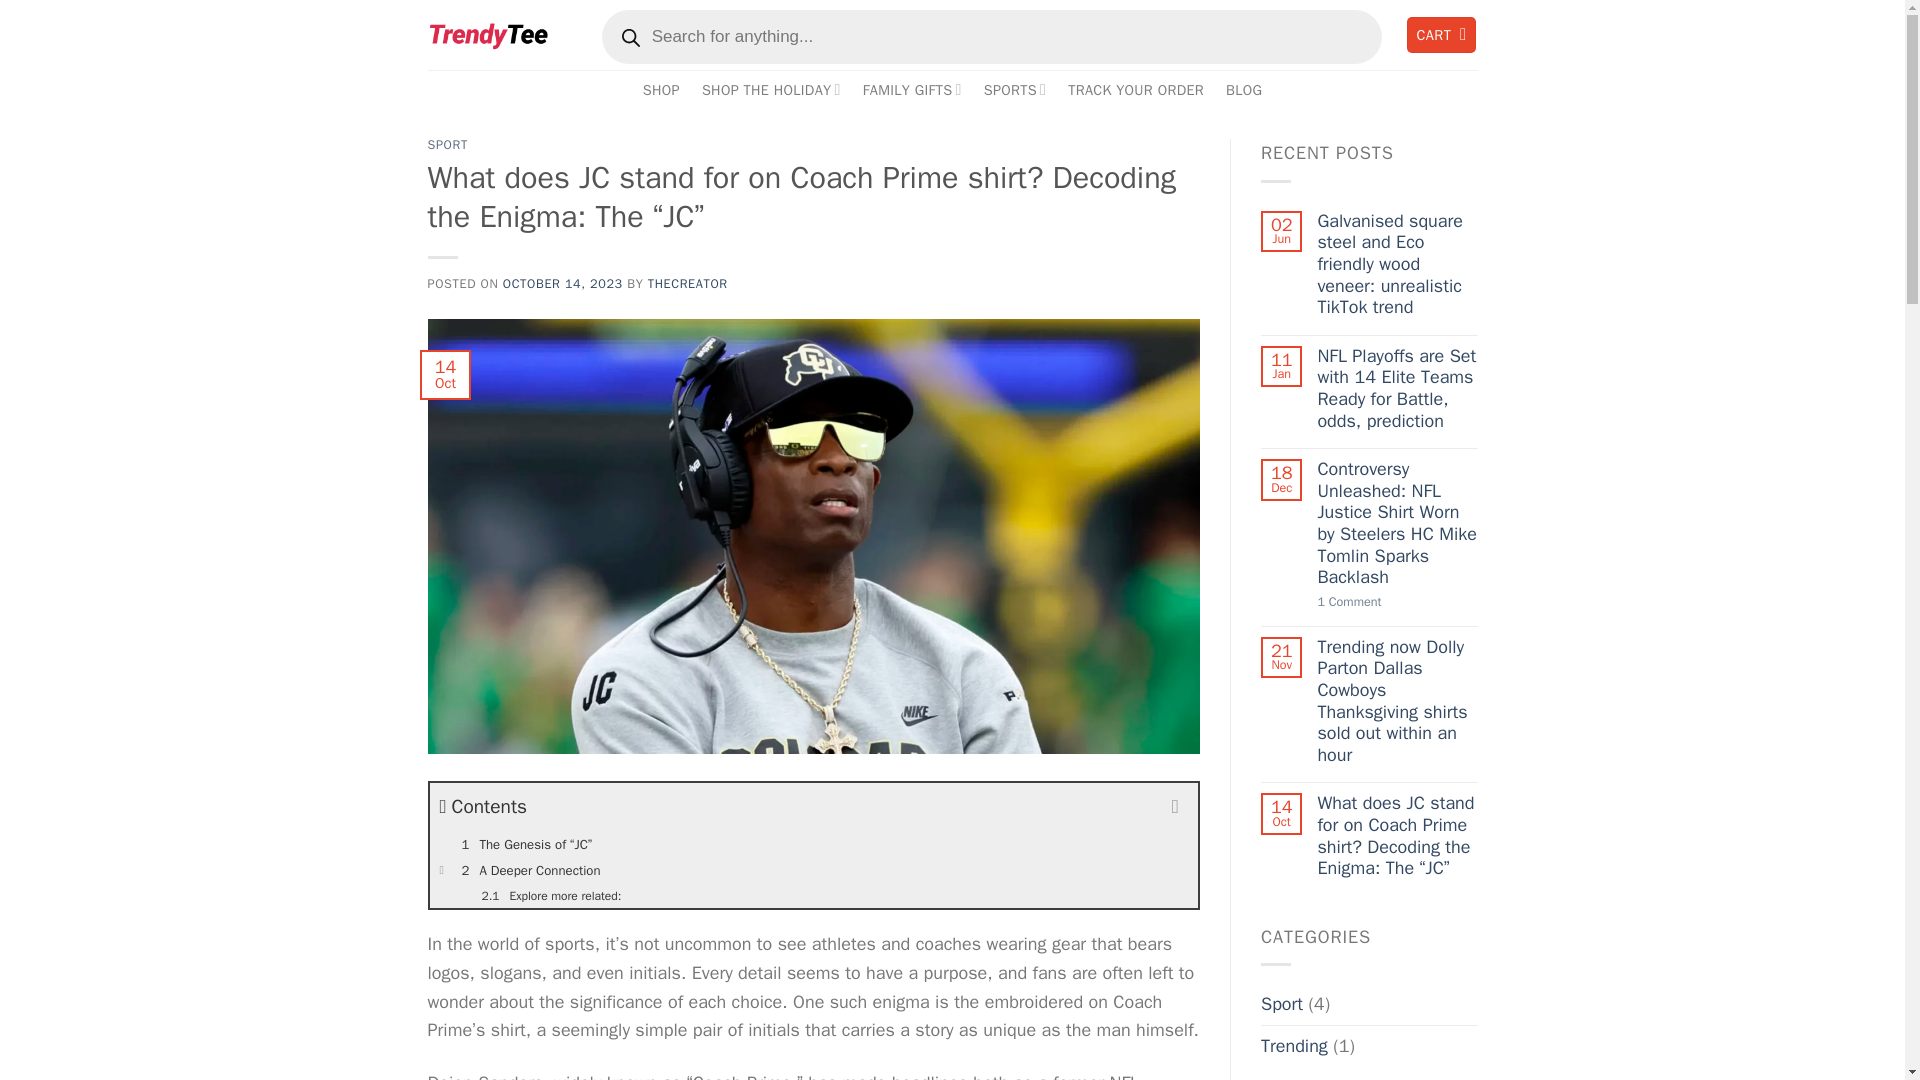  What do you see at coordinates (661, 90) in the screenshot?
I see `SHOP` at bounding box center [661, 90].